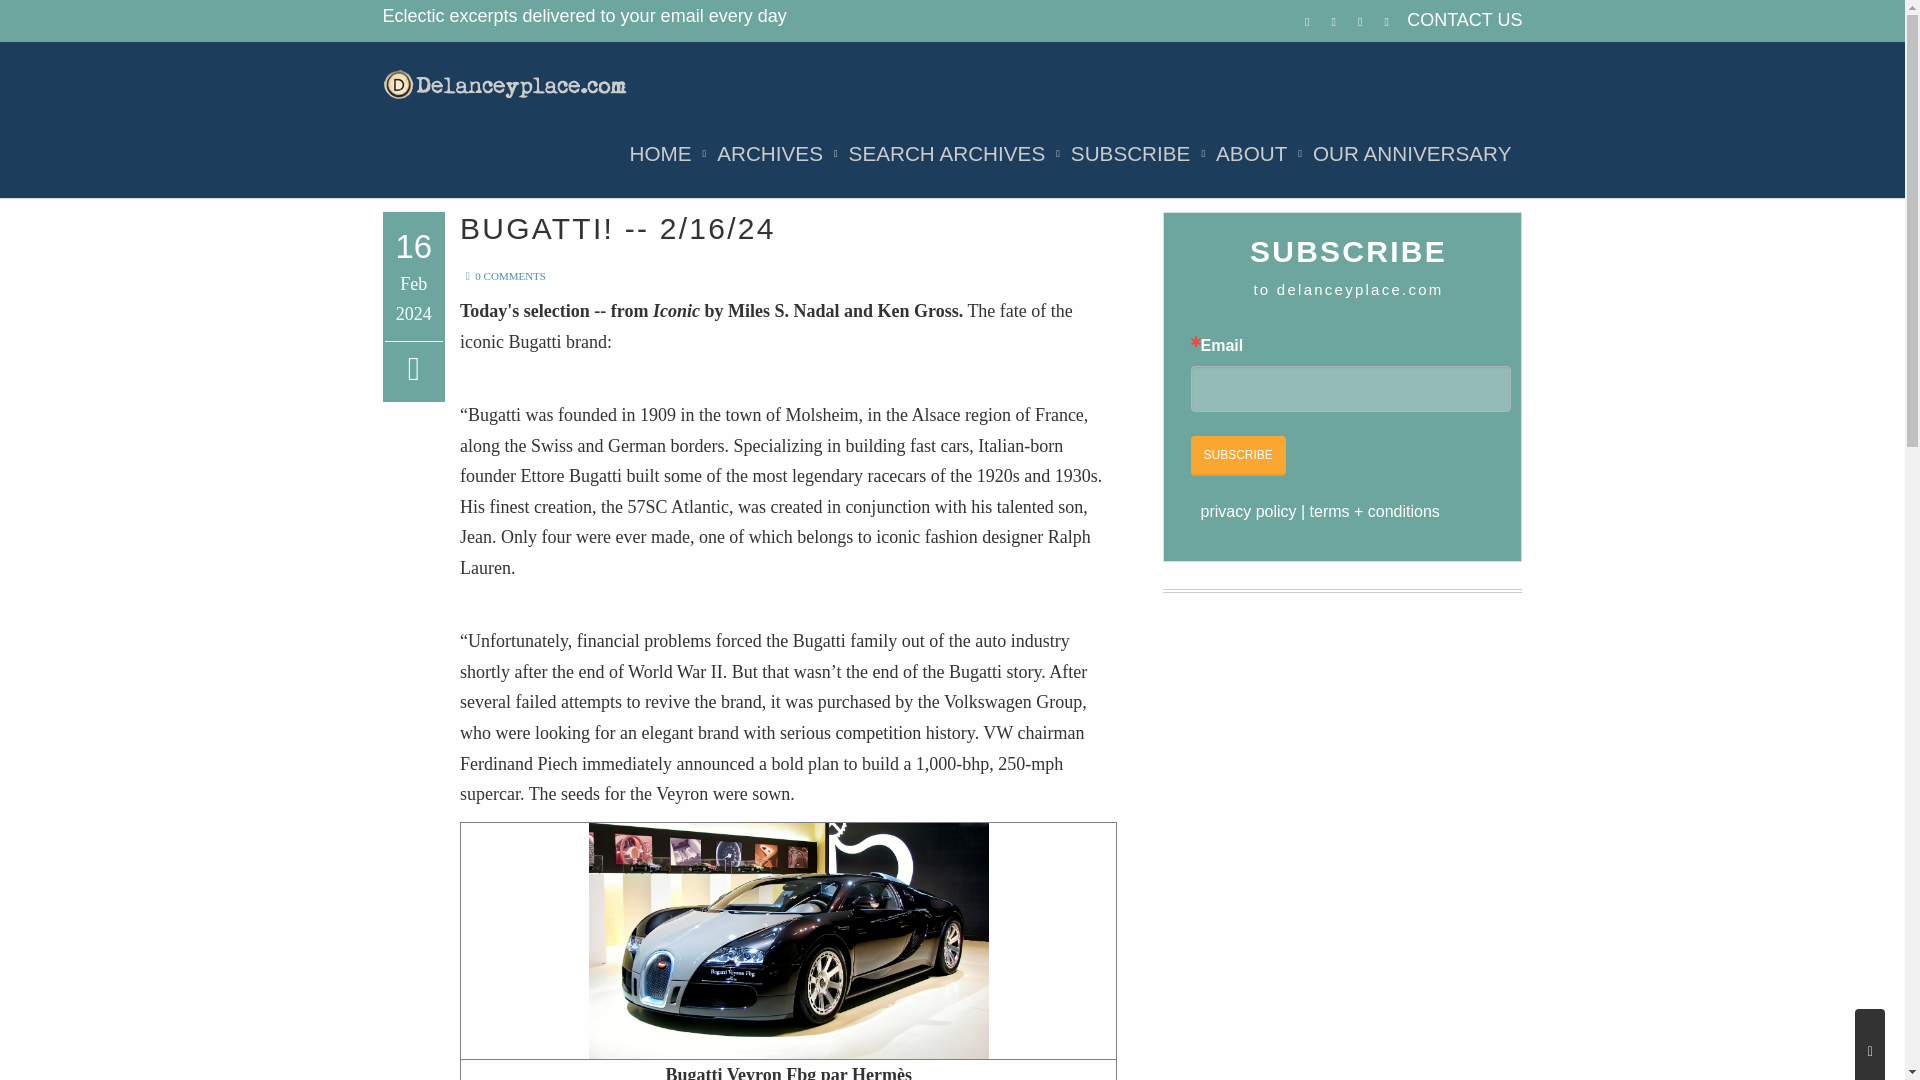 This screenshot has width=1920, height=1080. Describe the element at coordinates (770, 154) in the screenshot. I see `ARCHIVES` at that location.